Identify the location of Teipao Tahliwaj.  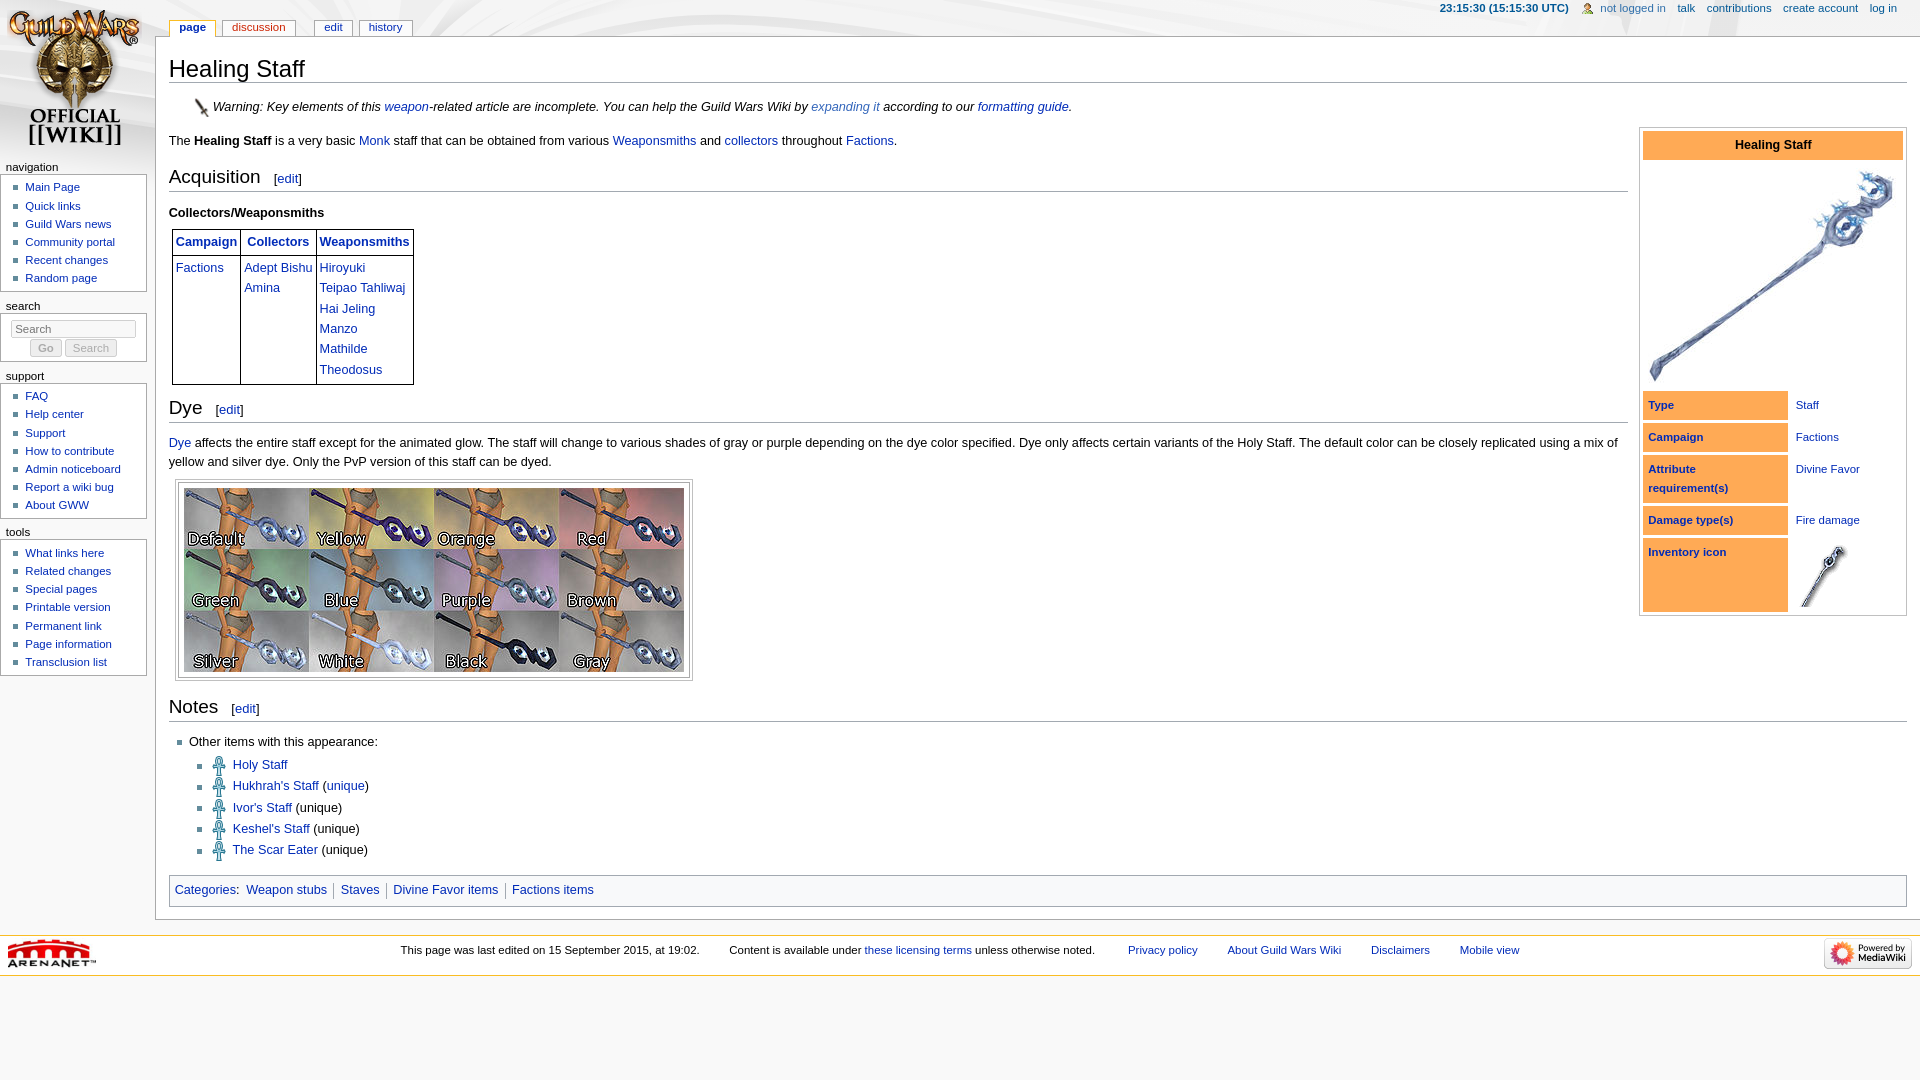
(362, 287).